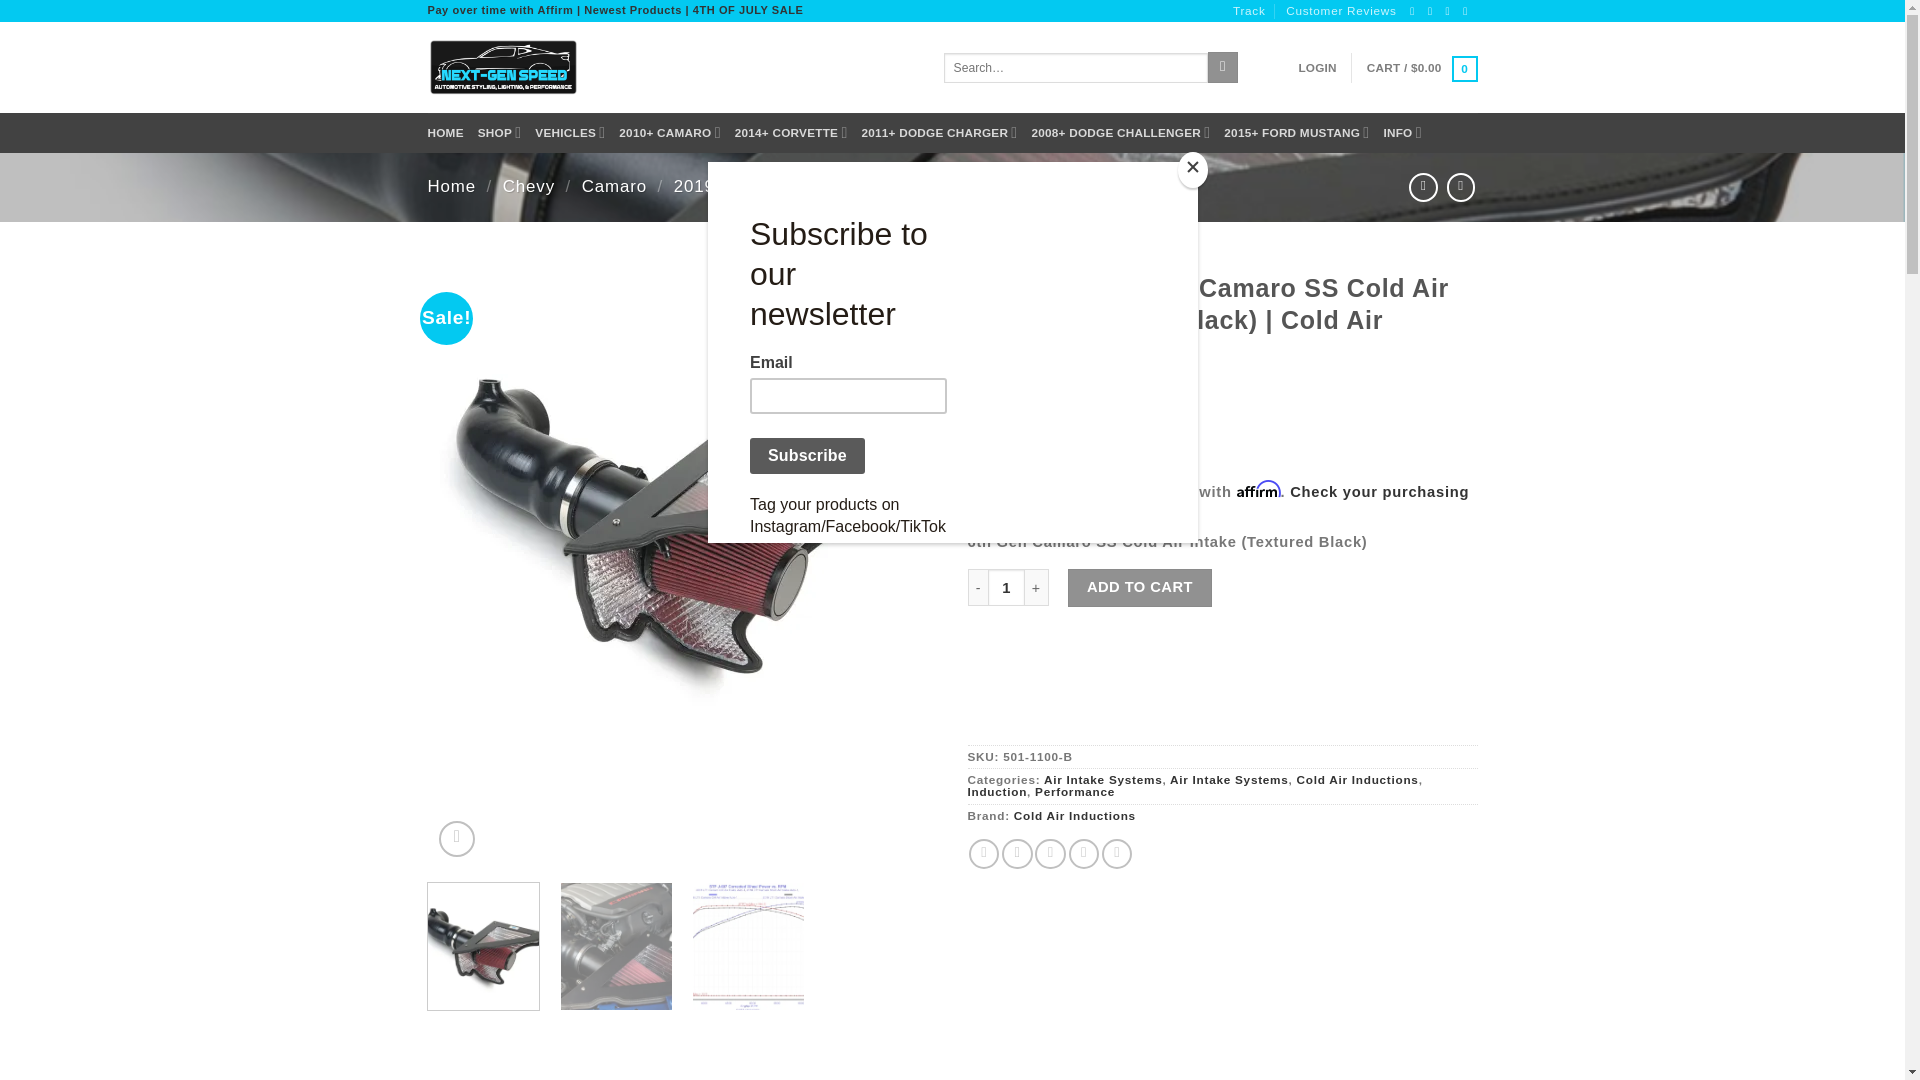 This screenshot has width=1920, height=1080. What do you see at coordinates (1414, 11) in the screenshot?
I see `Follow on Facebook` at bounding box center [1414, 11].